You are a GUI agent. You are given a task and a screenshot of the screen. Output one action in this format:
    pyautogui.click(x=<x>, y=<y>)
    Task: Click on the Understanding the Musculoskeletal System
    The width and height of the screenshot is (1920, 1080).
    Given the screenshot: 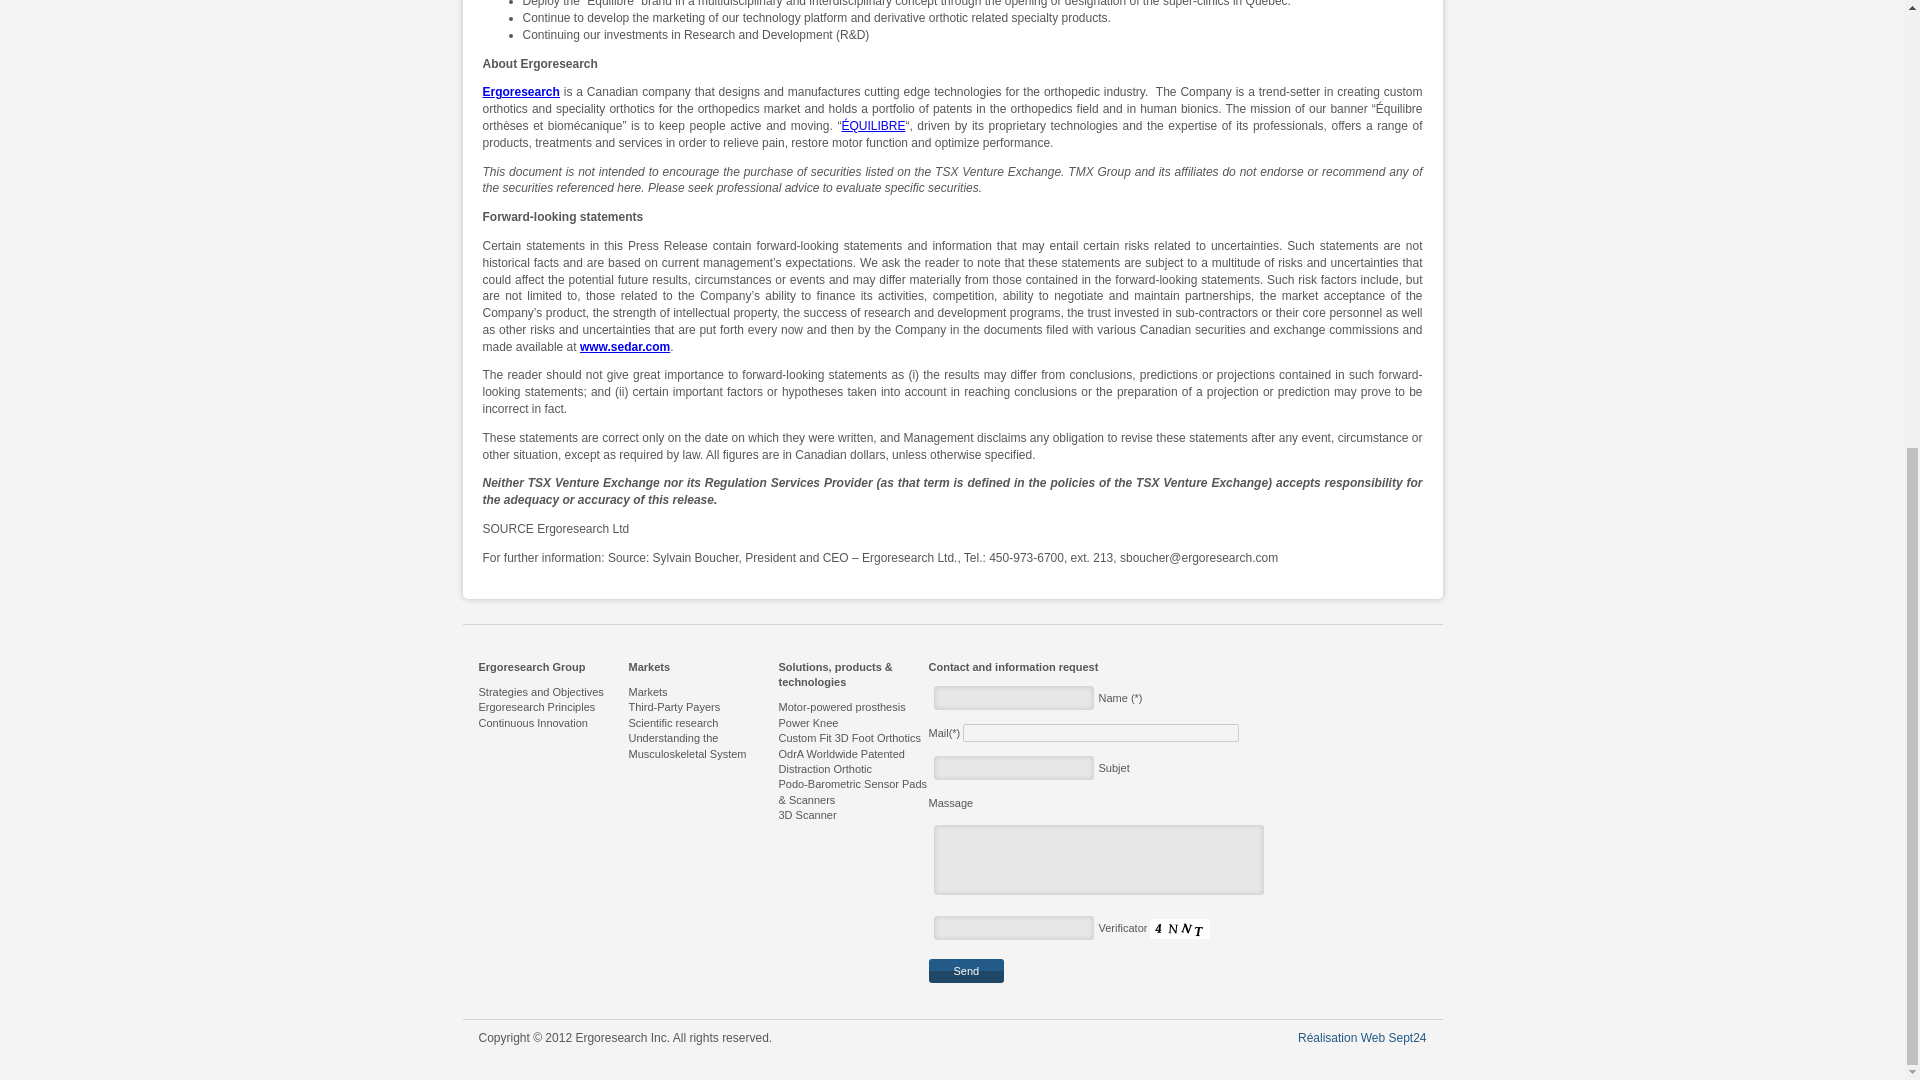 What is the action you would take?
    pyautogui.click(x=702, y=746)
    